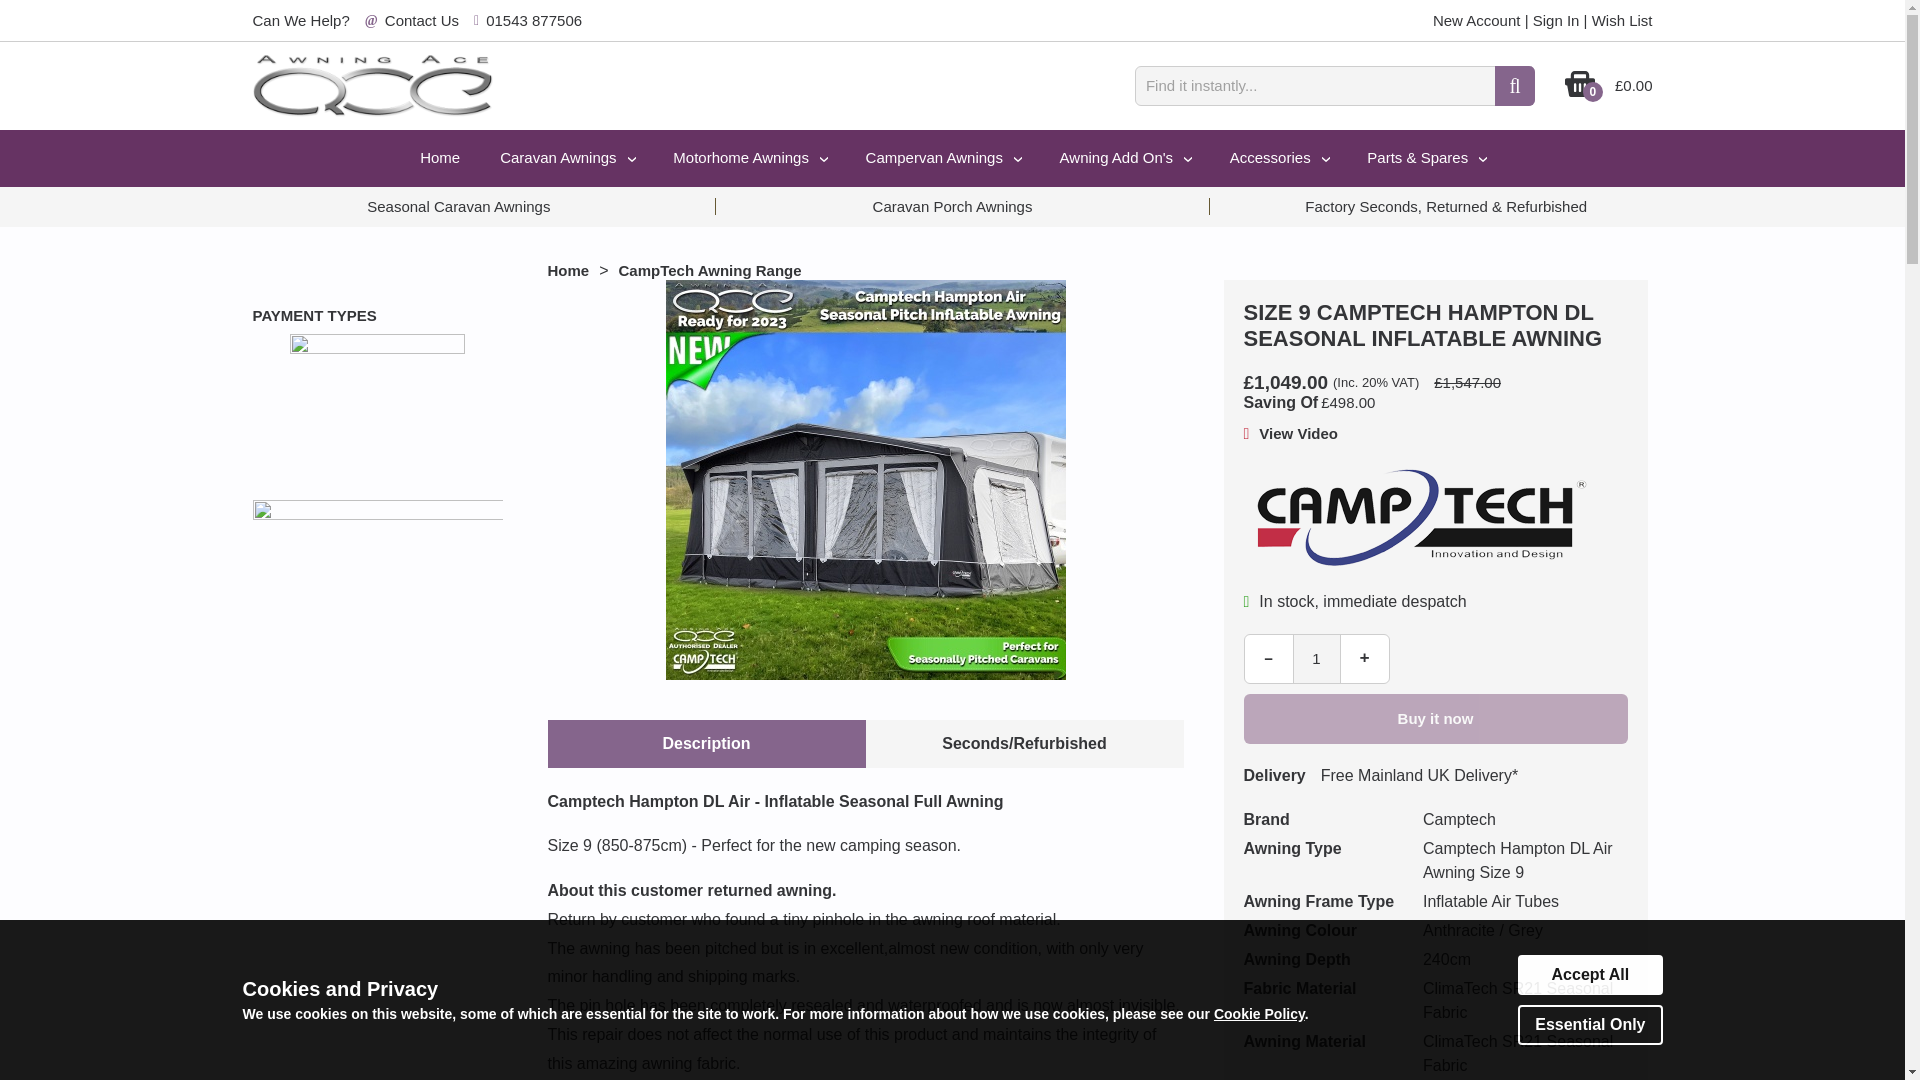 This screenshot has height=1080, width=1920. Describe the element at coordinates (1580, 93) in the screenshot. I see `0` at that location.